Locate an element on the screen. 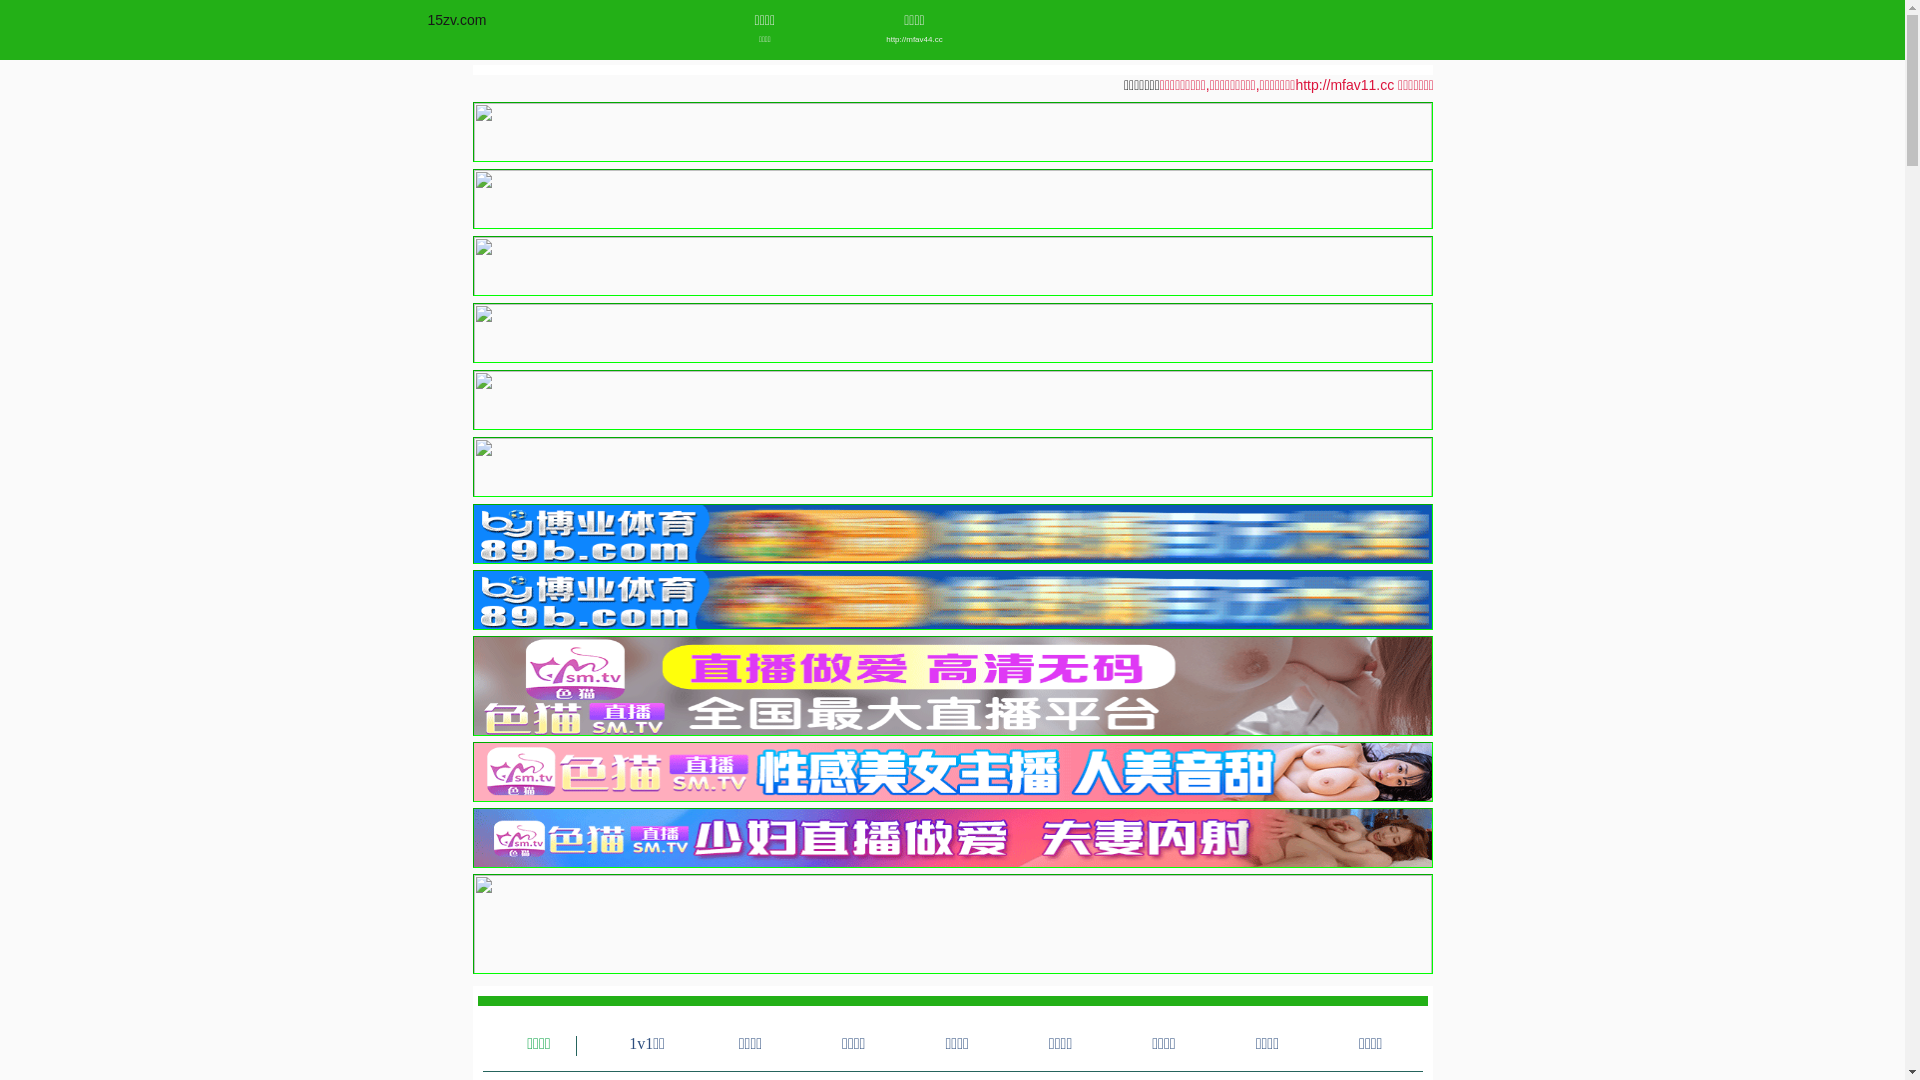  http://mfav44.cc is located at coordinates (914, 40).